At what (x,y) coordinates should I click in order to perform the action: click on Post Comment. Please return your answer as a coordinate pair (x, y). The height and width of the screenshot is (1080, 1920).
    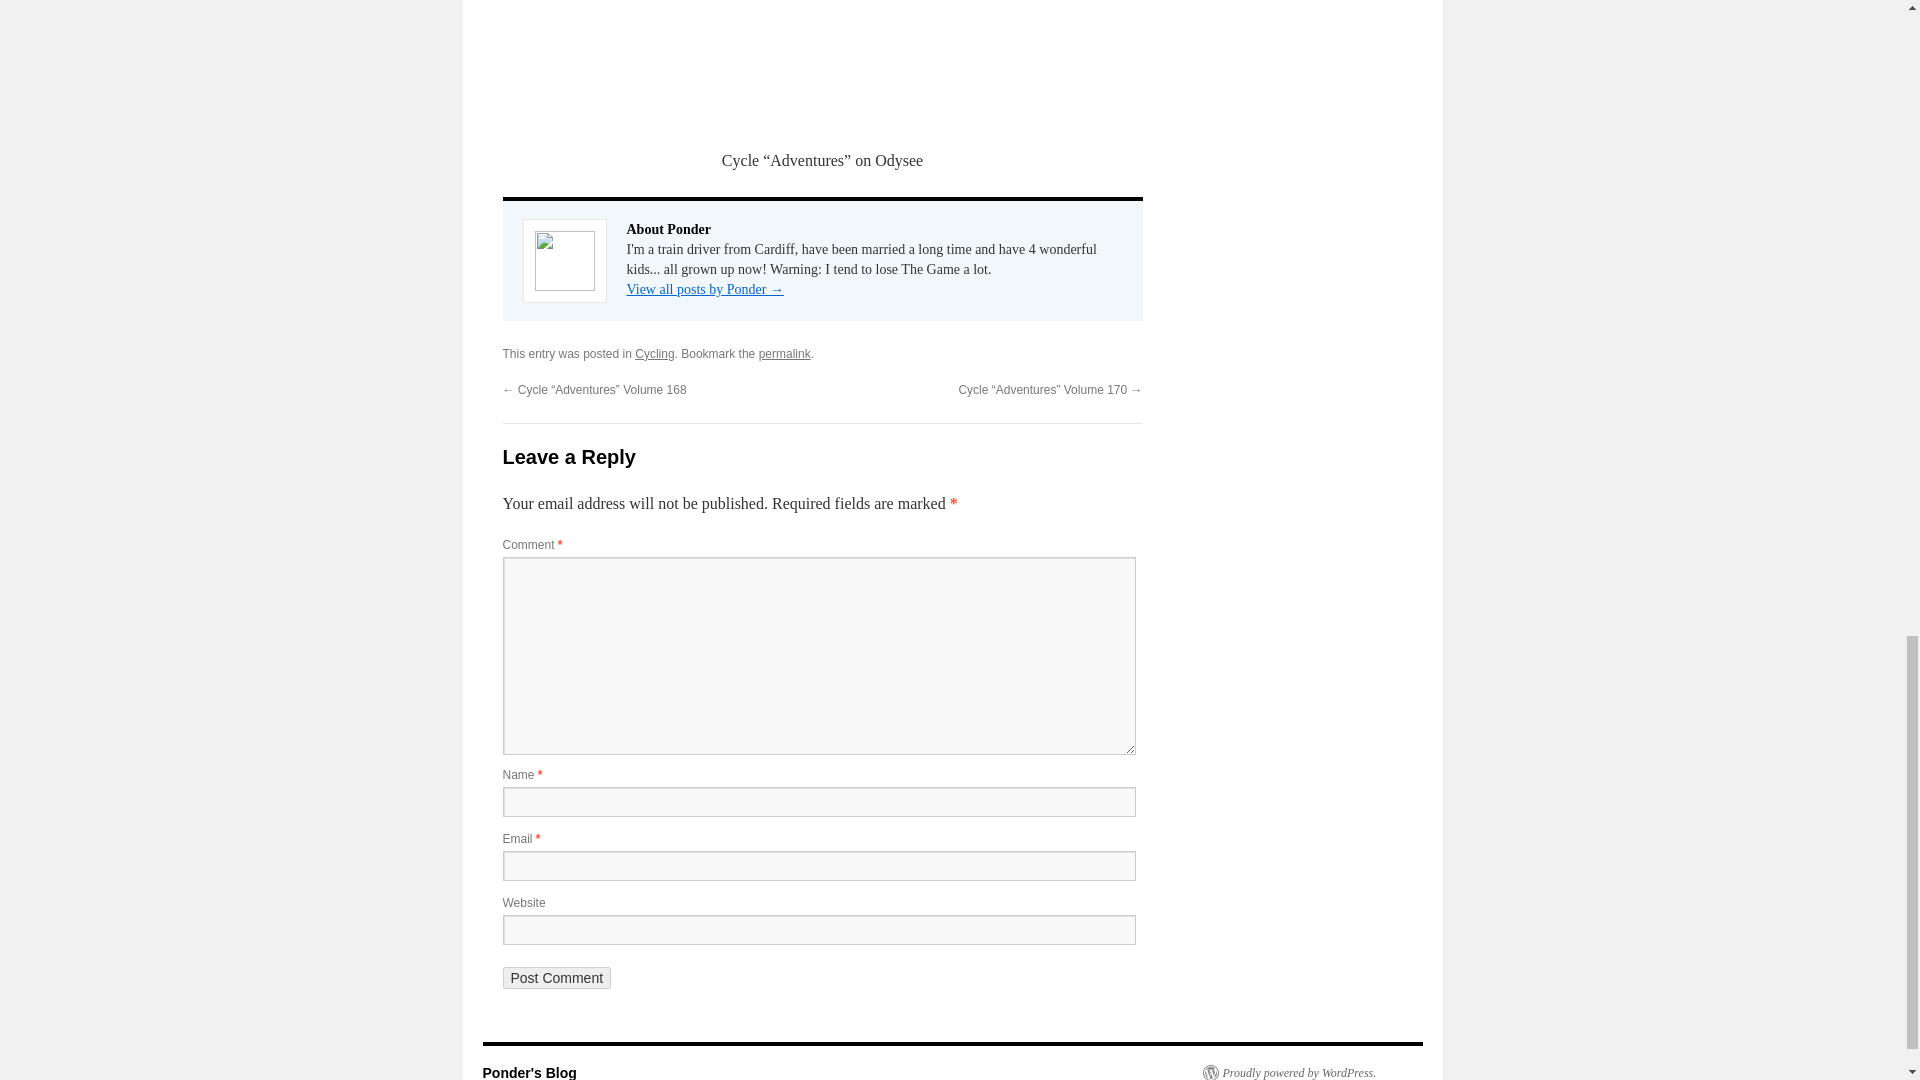
    Looking at the image, I should click on (556, 978).